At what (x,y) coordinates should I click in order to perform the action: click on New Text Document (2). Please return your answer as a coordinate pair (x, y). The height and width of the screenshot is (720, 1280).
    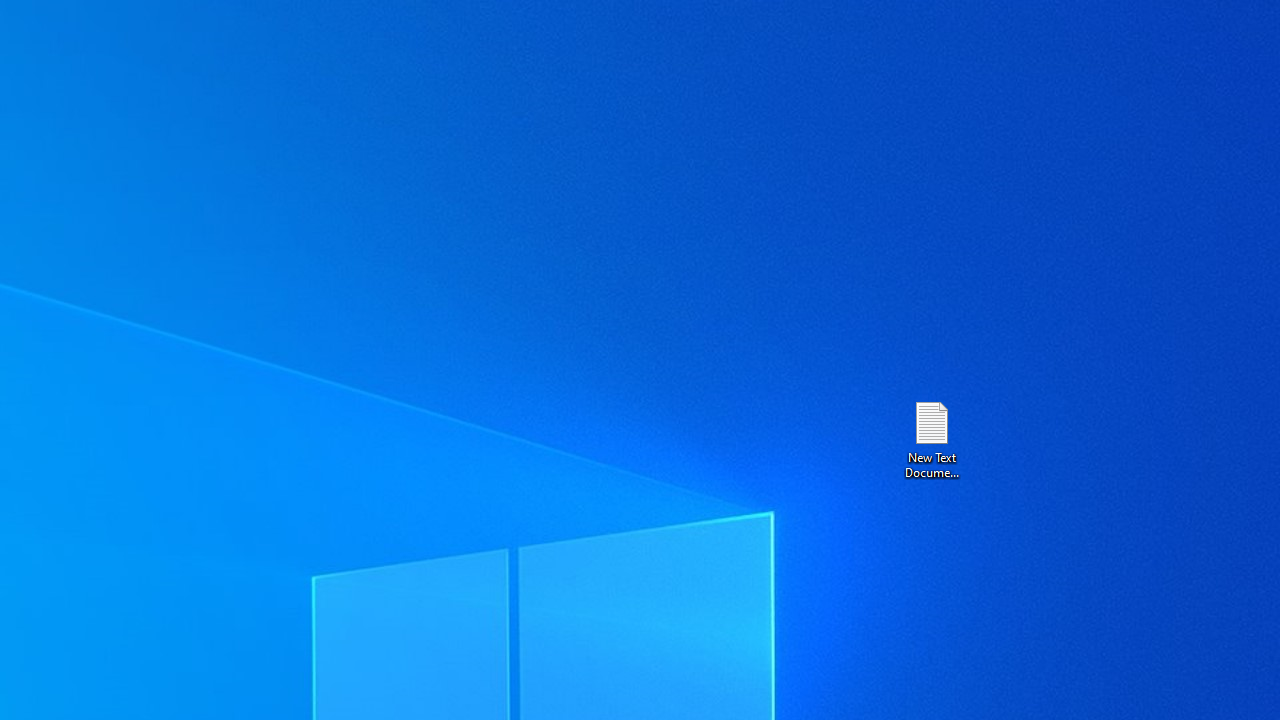
    Looking at the image, I should click on (931, 438).